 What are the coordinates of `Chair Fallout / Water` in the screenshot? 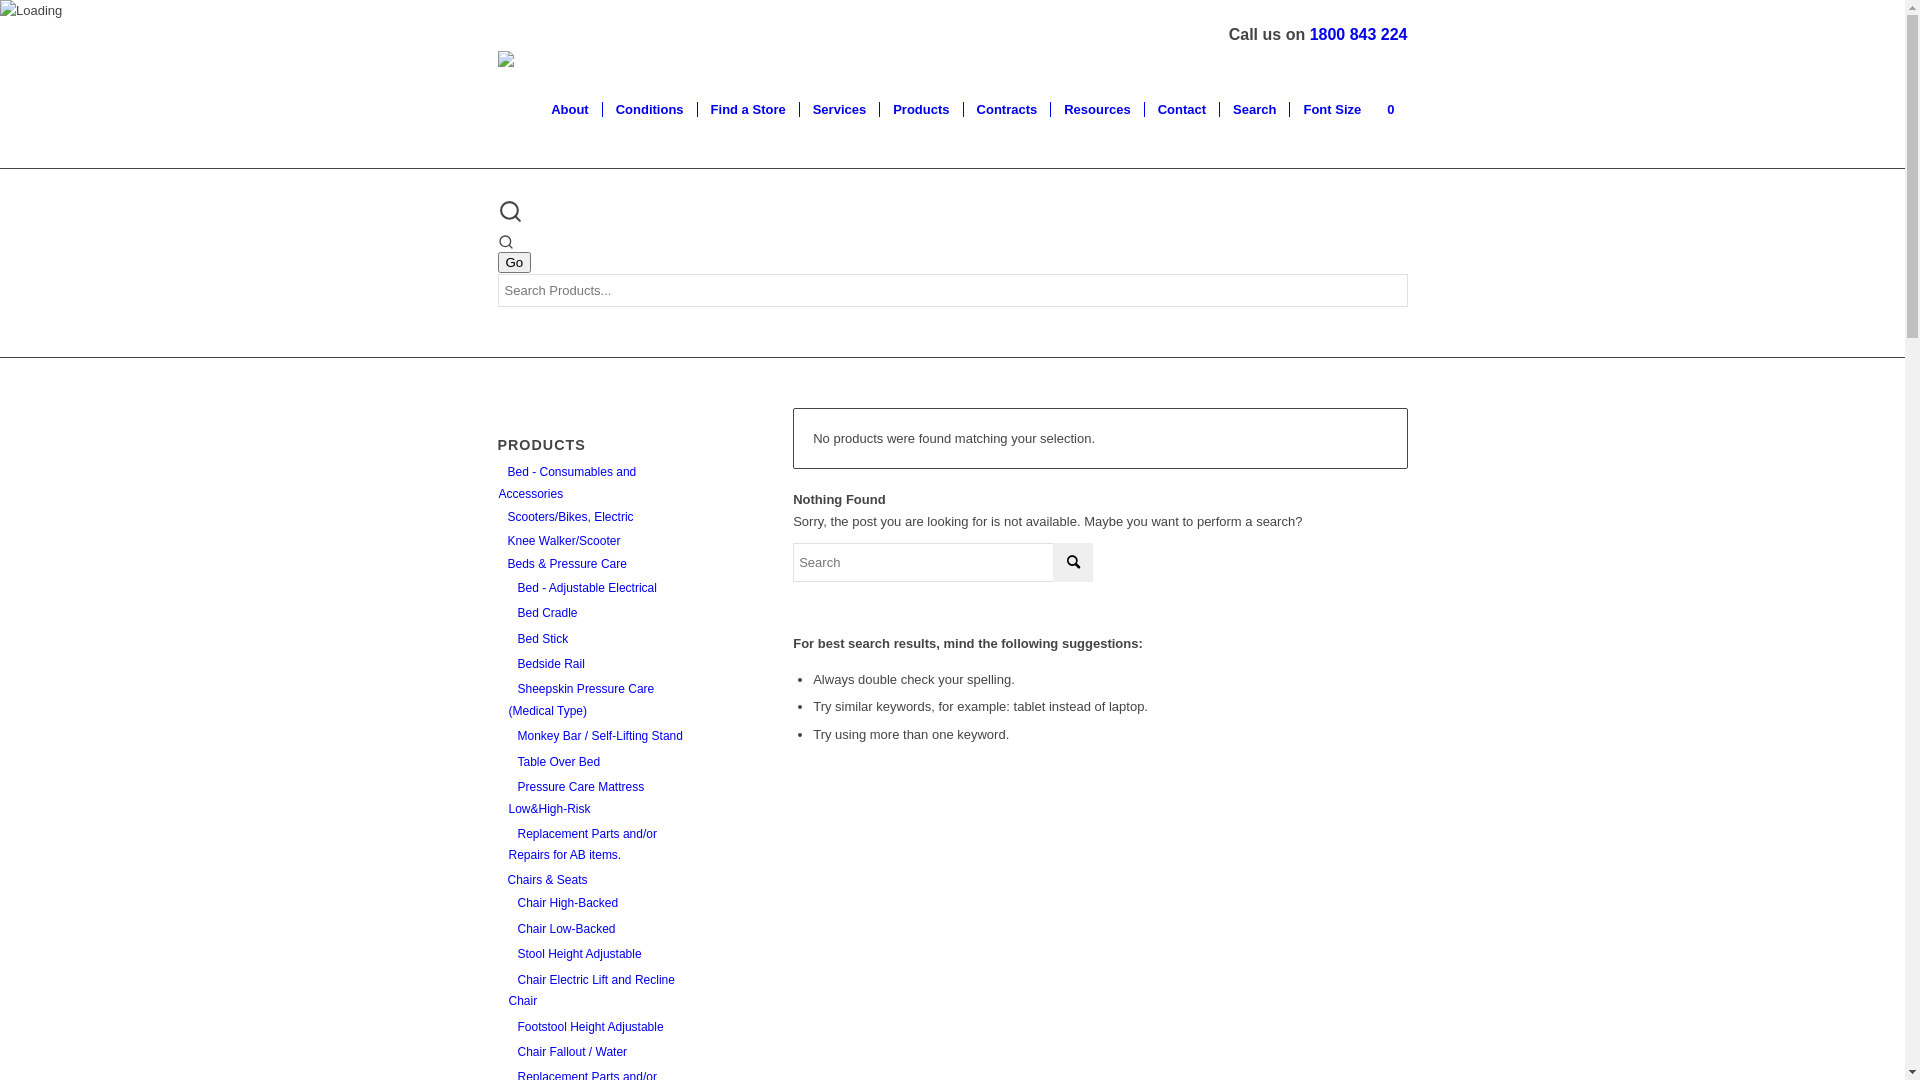 It's located at (568, 1052).